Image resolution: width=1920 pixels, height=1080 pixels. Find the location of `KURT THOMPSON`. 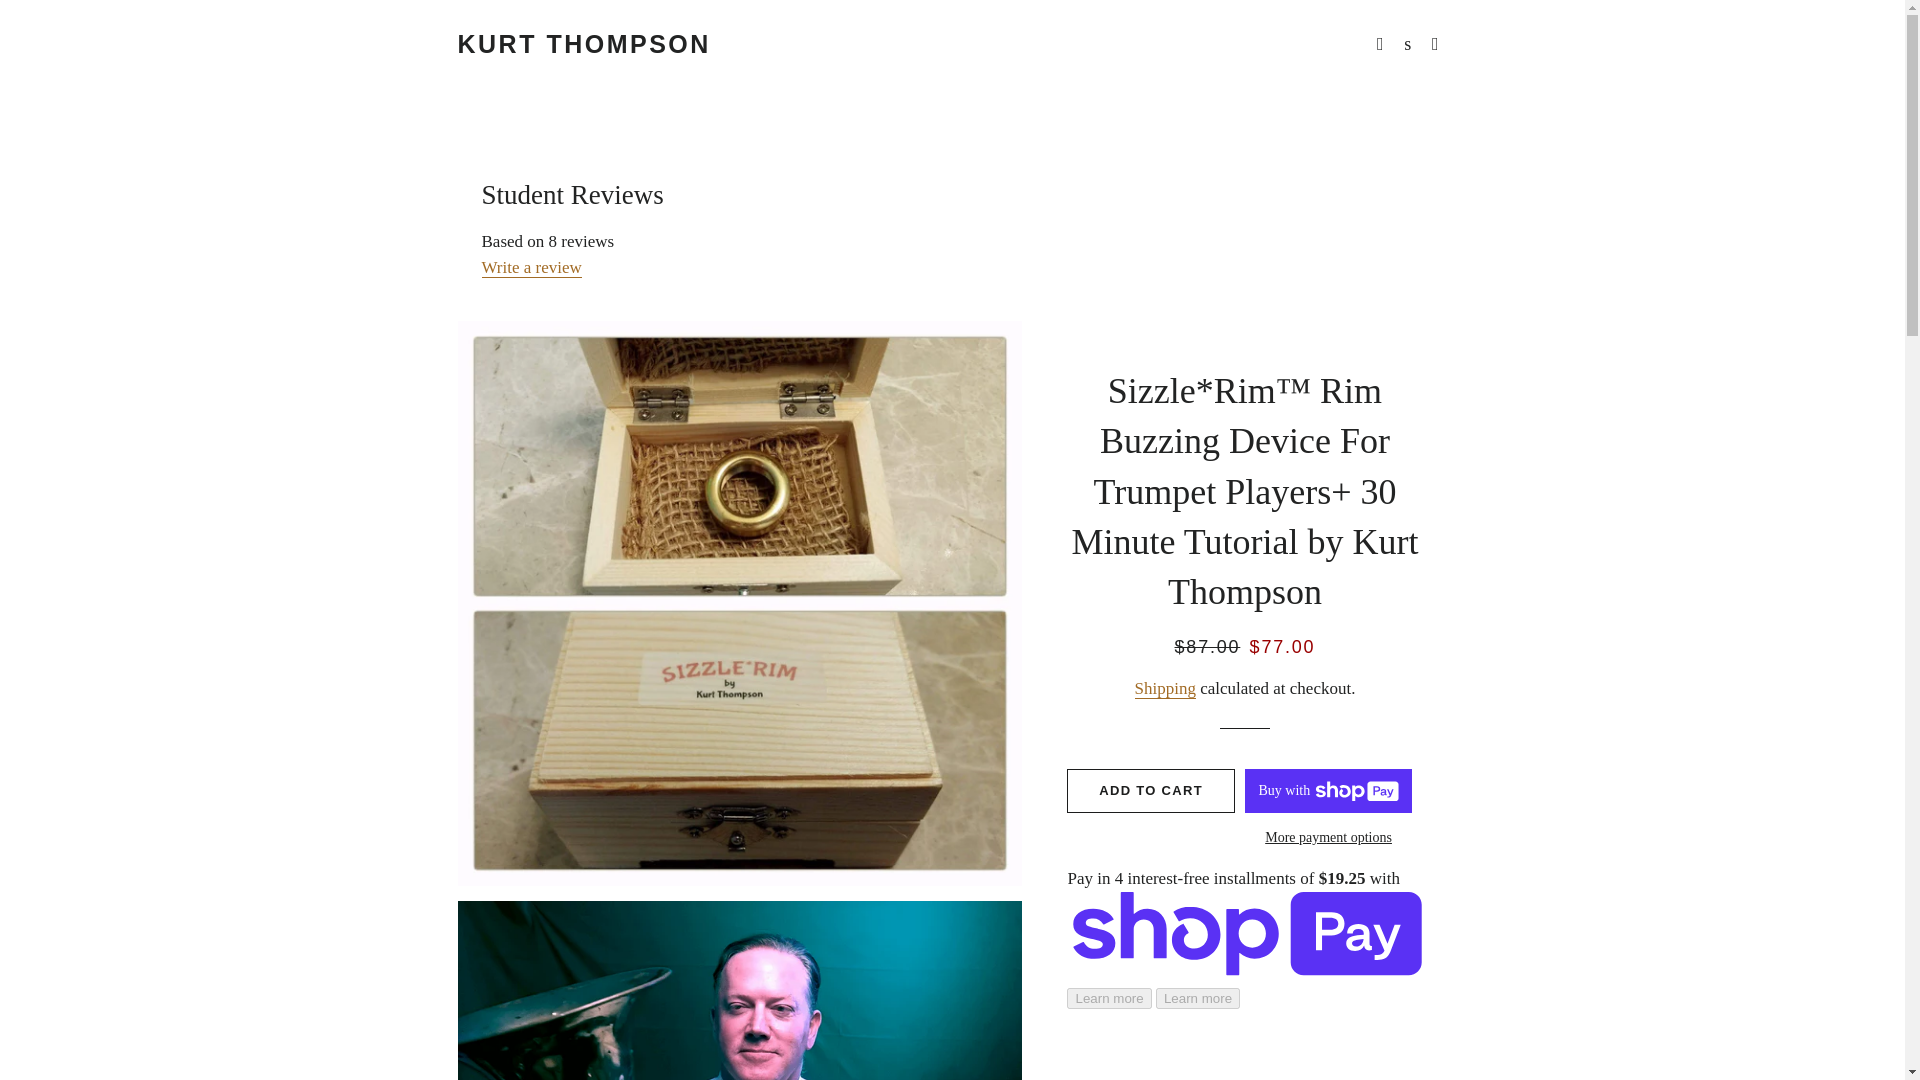

KURT THOMPSON is located at coordinates (584, 44).